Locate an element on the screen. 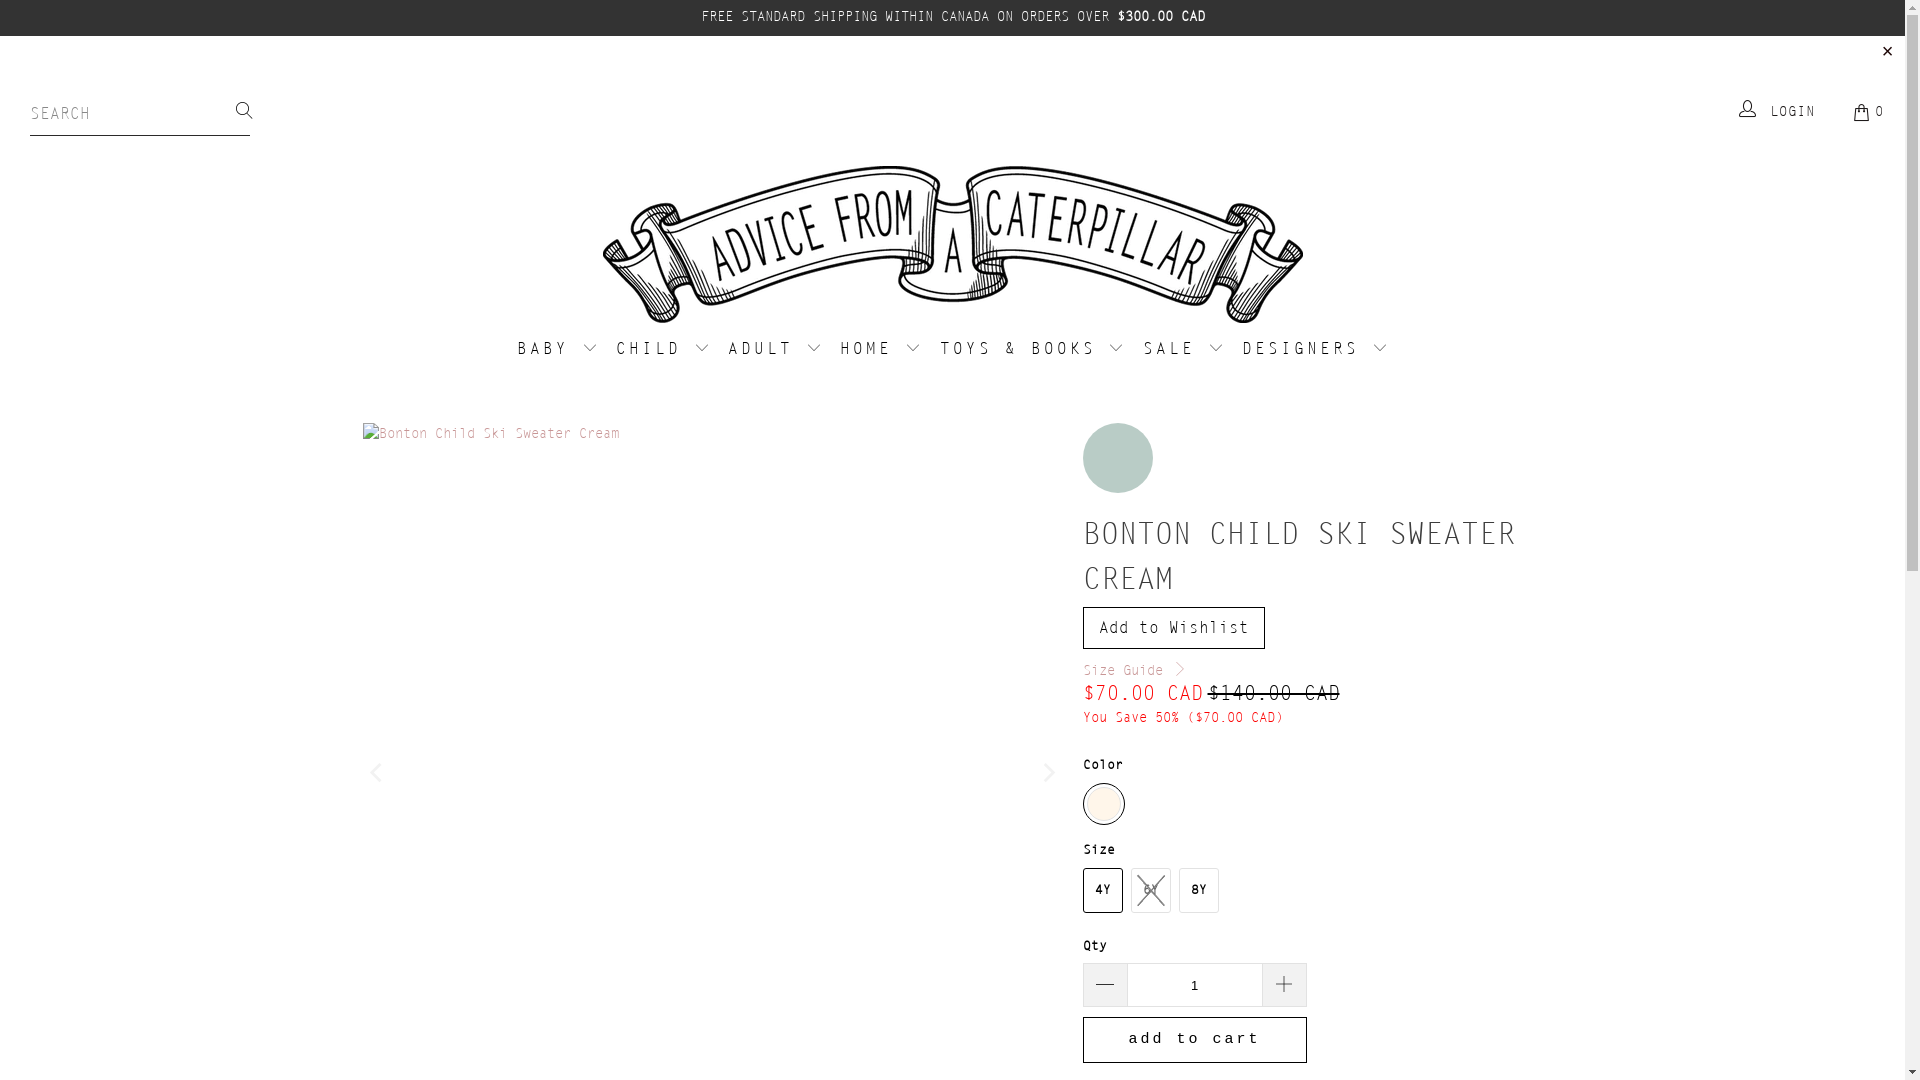 This screenshot has width=1920, height=1080. BABY is located at coordinates (558, 349).